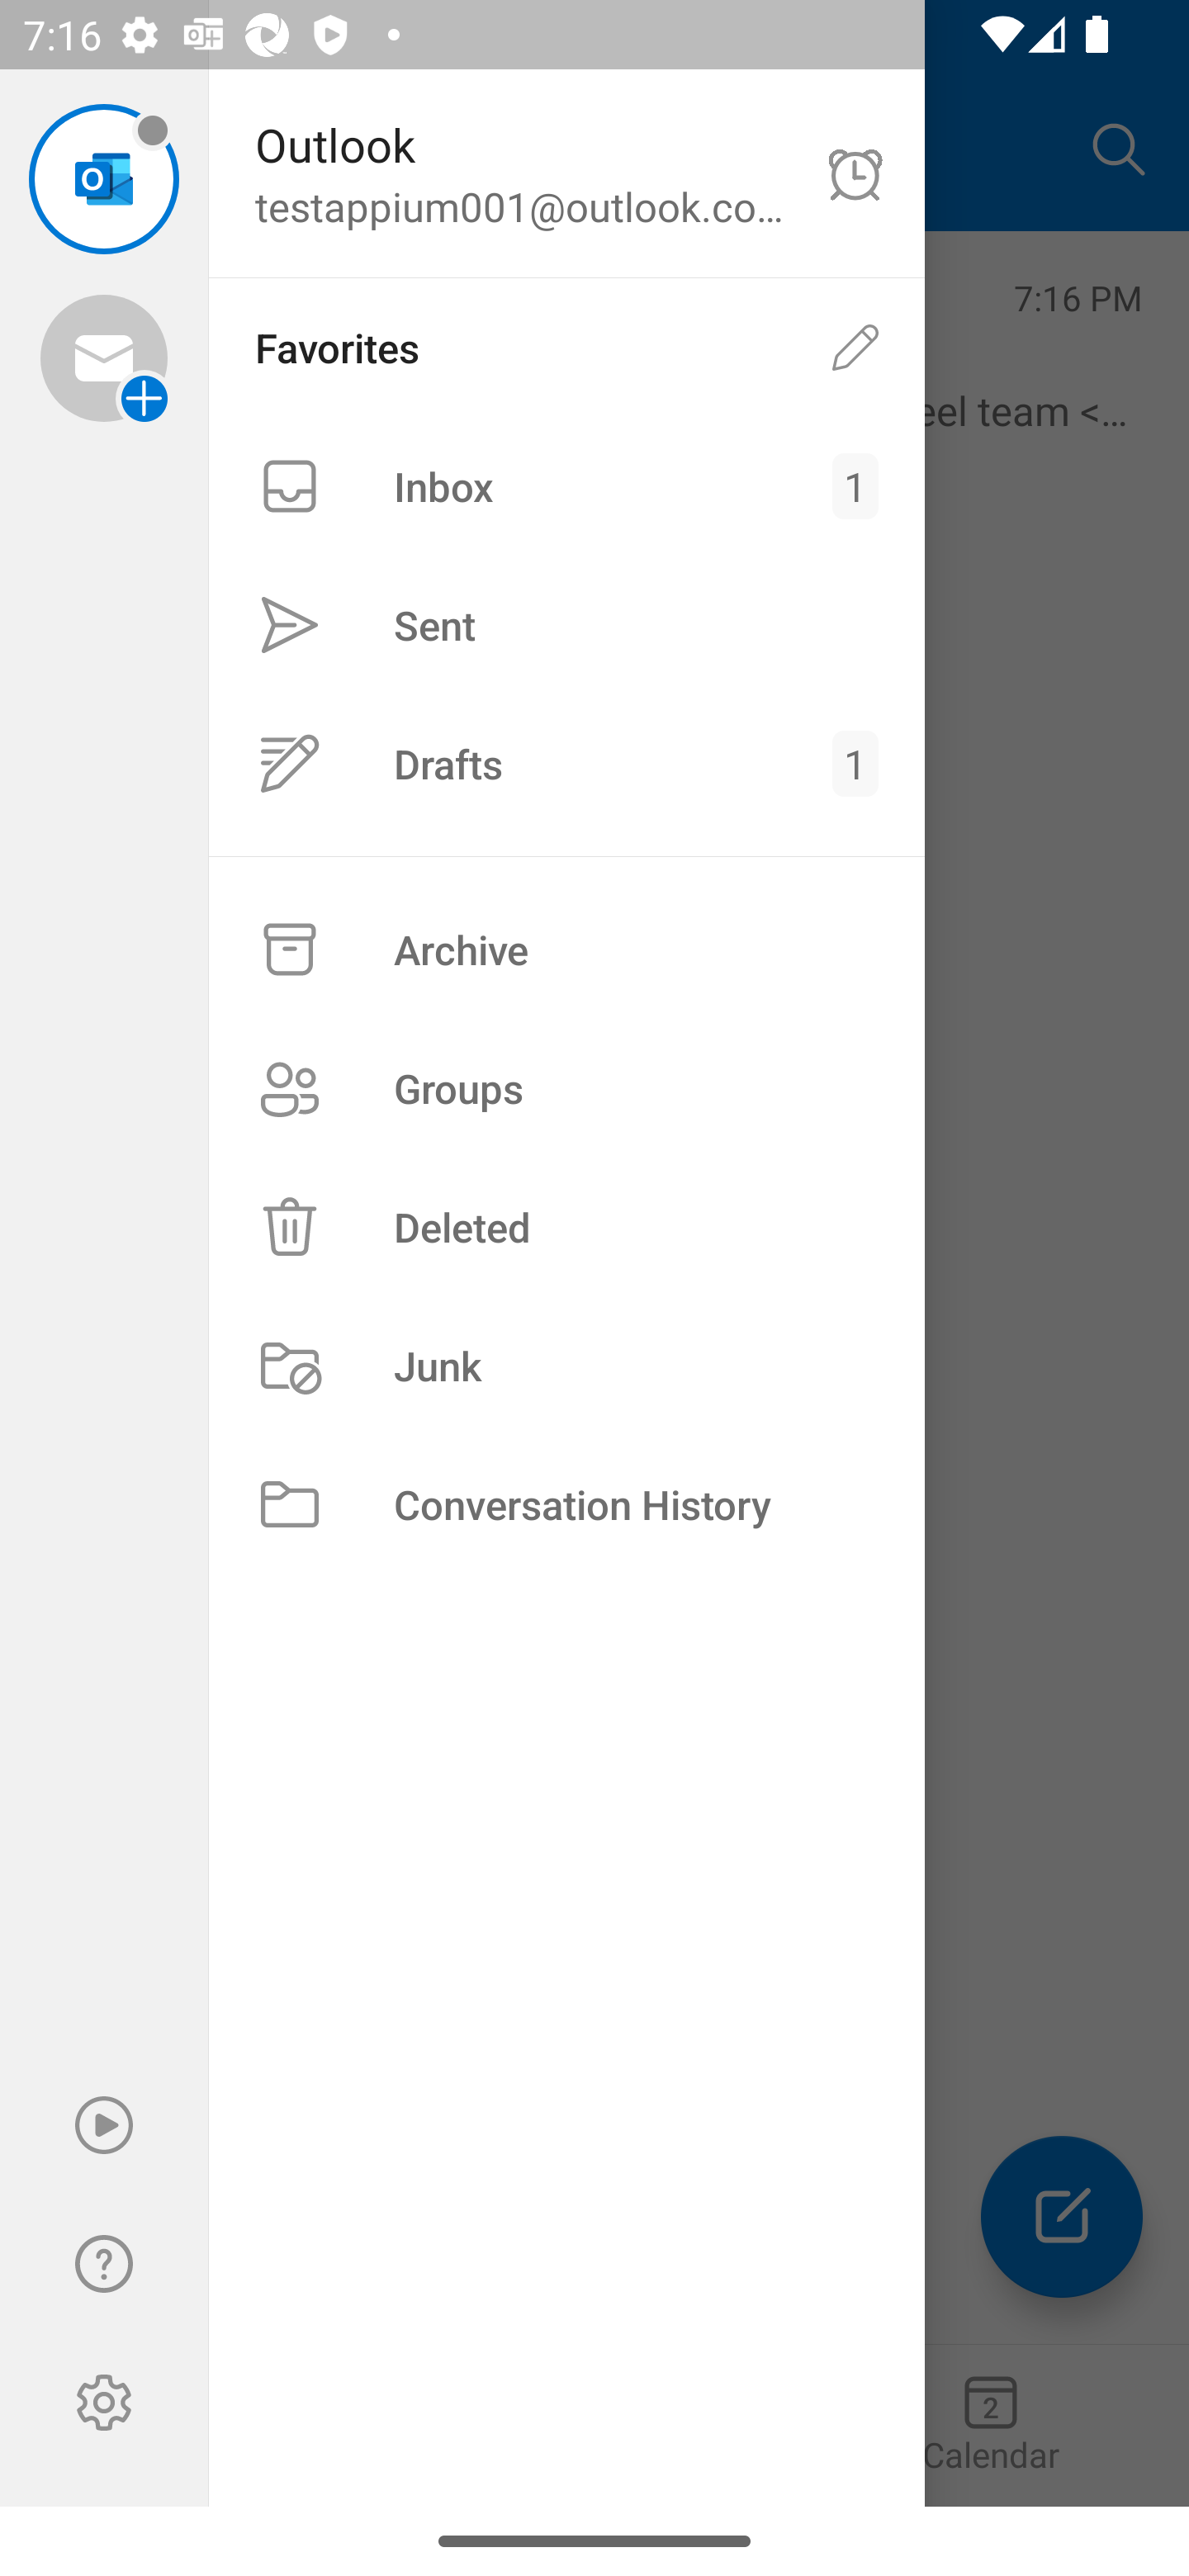 The image size is (1189, 2576). I want to click on testappium001@outlook.com, so click(104, 178).